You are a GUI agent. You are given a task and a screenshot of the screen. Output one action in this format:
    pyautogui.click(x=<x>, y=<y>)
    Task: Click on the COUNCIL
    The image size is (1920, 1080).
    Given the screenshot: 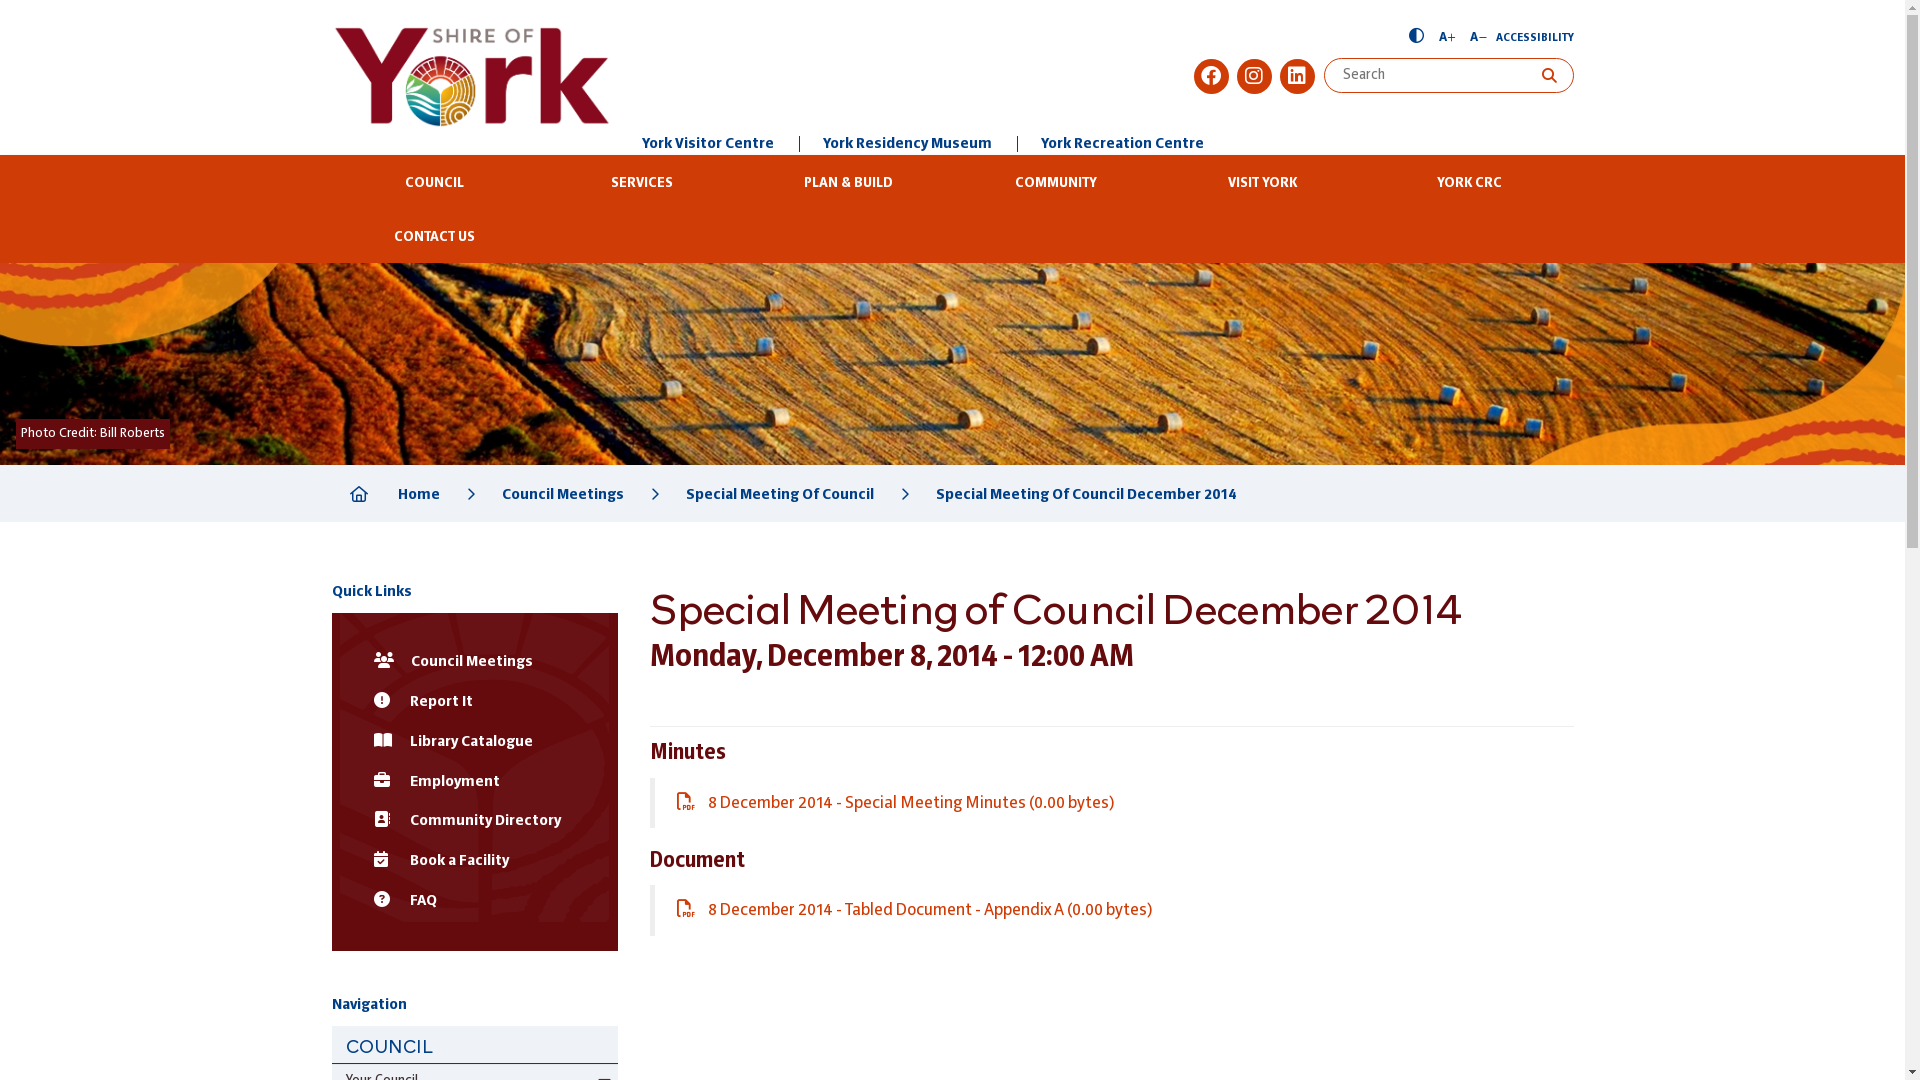 What is the action you would take?
    pyautogui.click(x=476, y=1045)
    